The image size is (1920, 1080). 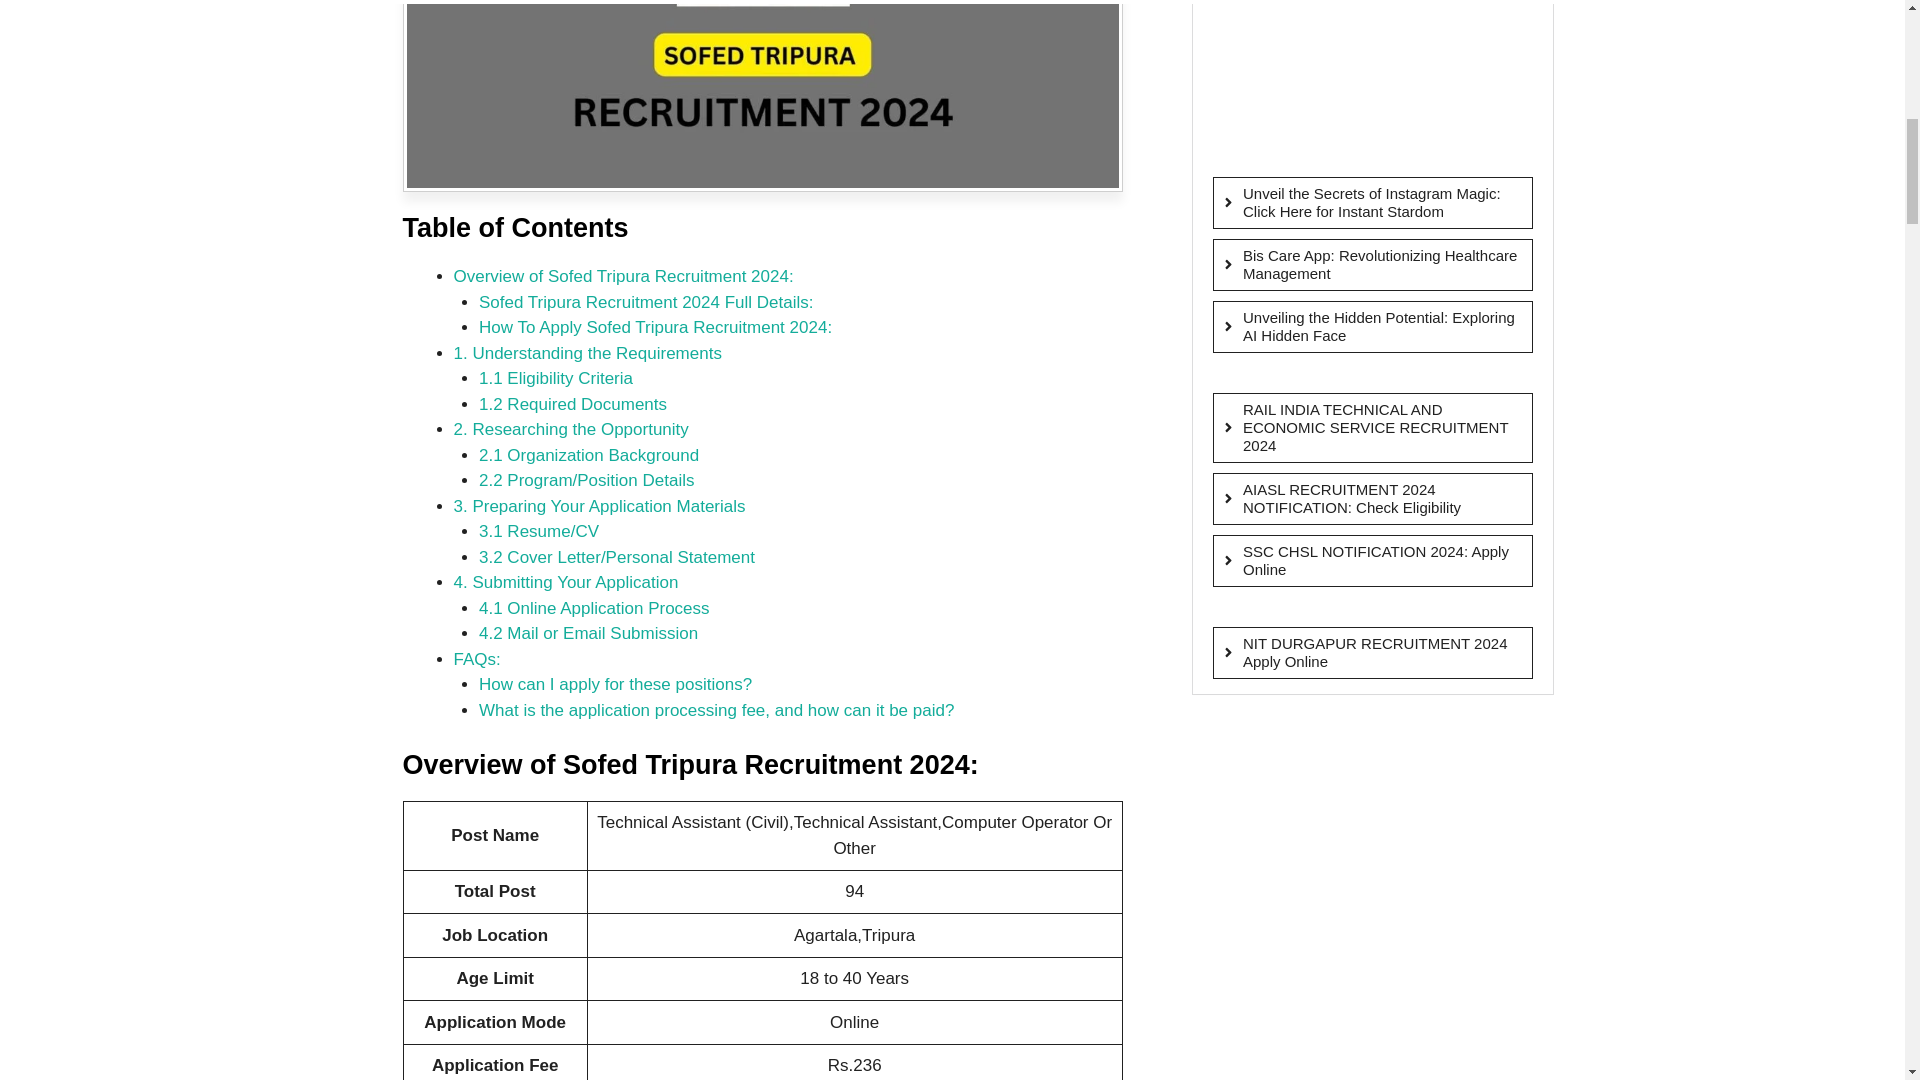 What do you see at coordinates (654, 326) in the screenshot?
I see `How To Apply Sofed Tripura Recruitment 2024:` at bounding box center [654, 326].